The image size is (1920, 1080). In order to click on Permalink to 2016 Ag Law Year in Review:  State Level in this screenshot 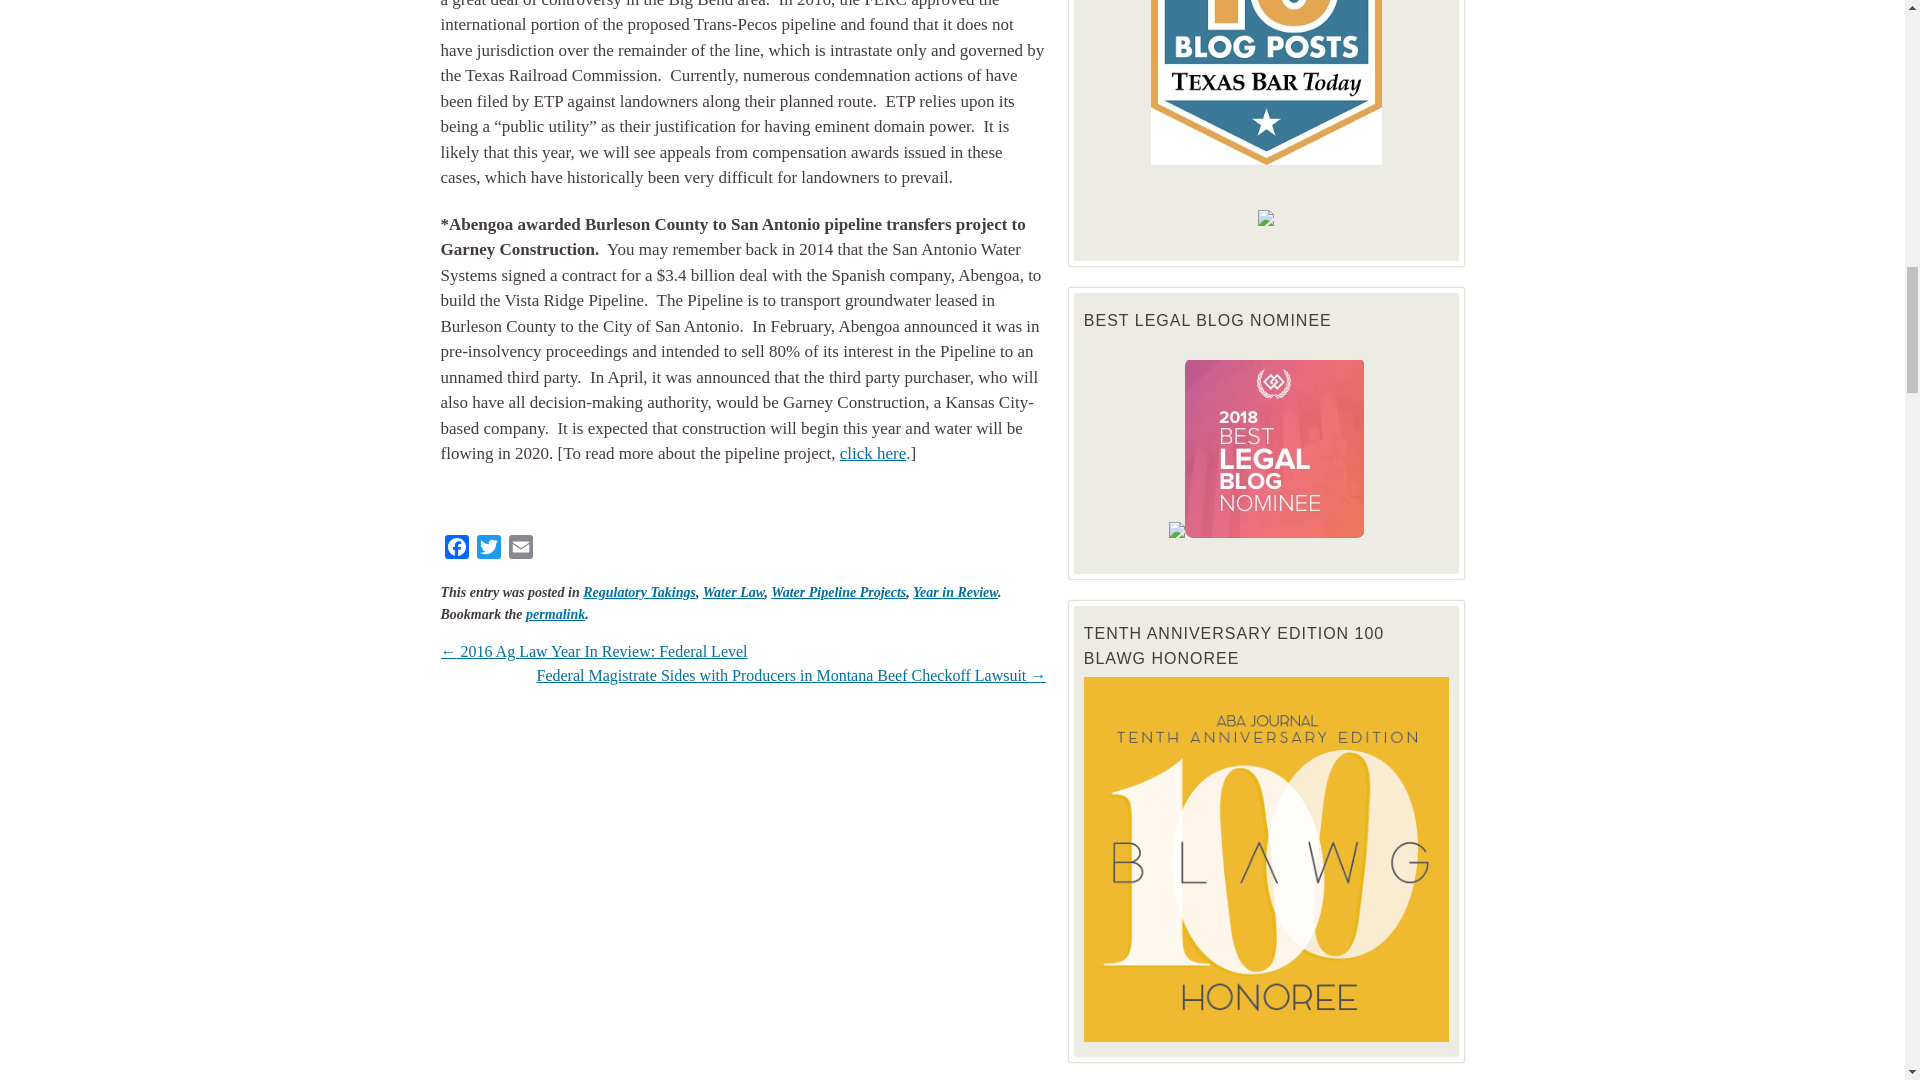, I will do `click(556, 614)`.